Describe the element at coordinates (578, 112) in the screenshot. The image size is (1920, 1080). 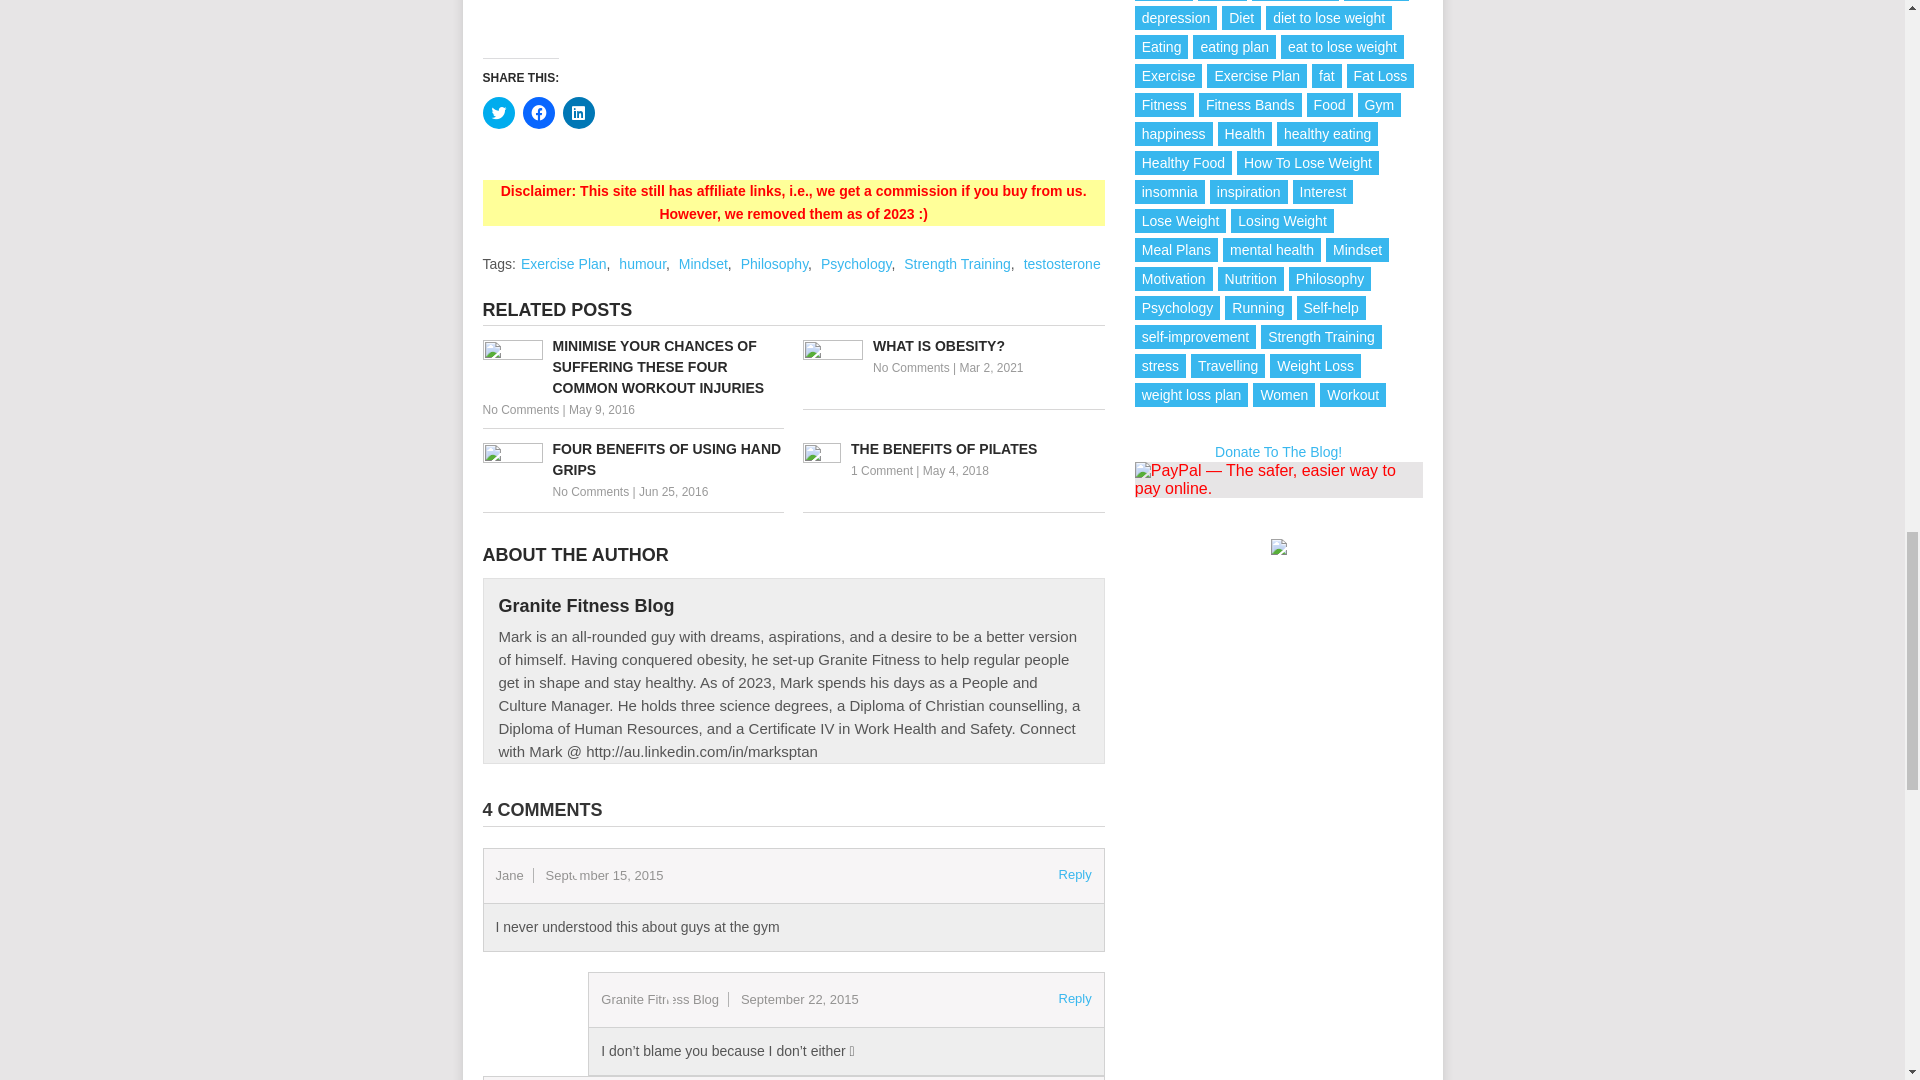
I see `Click to share on LinkedIn` at that location.